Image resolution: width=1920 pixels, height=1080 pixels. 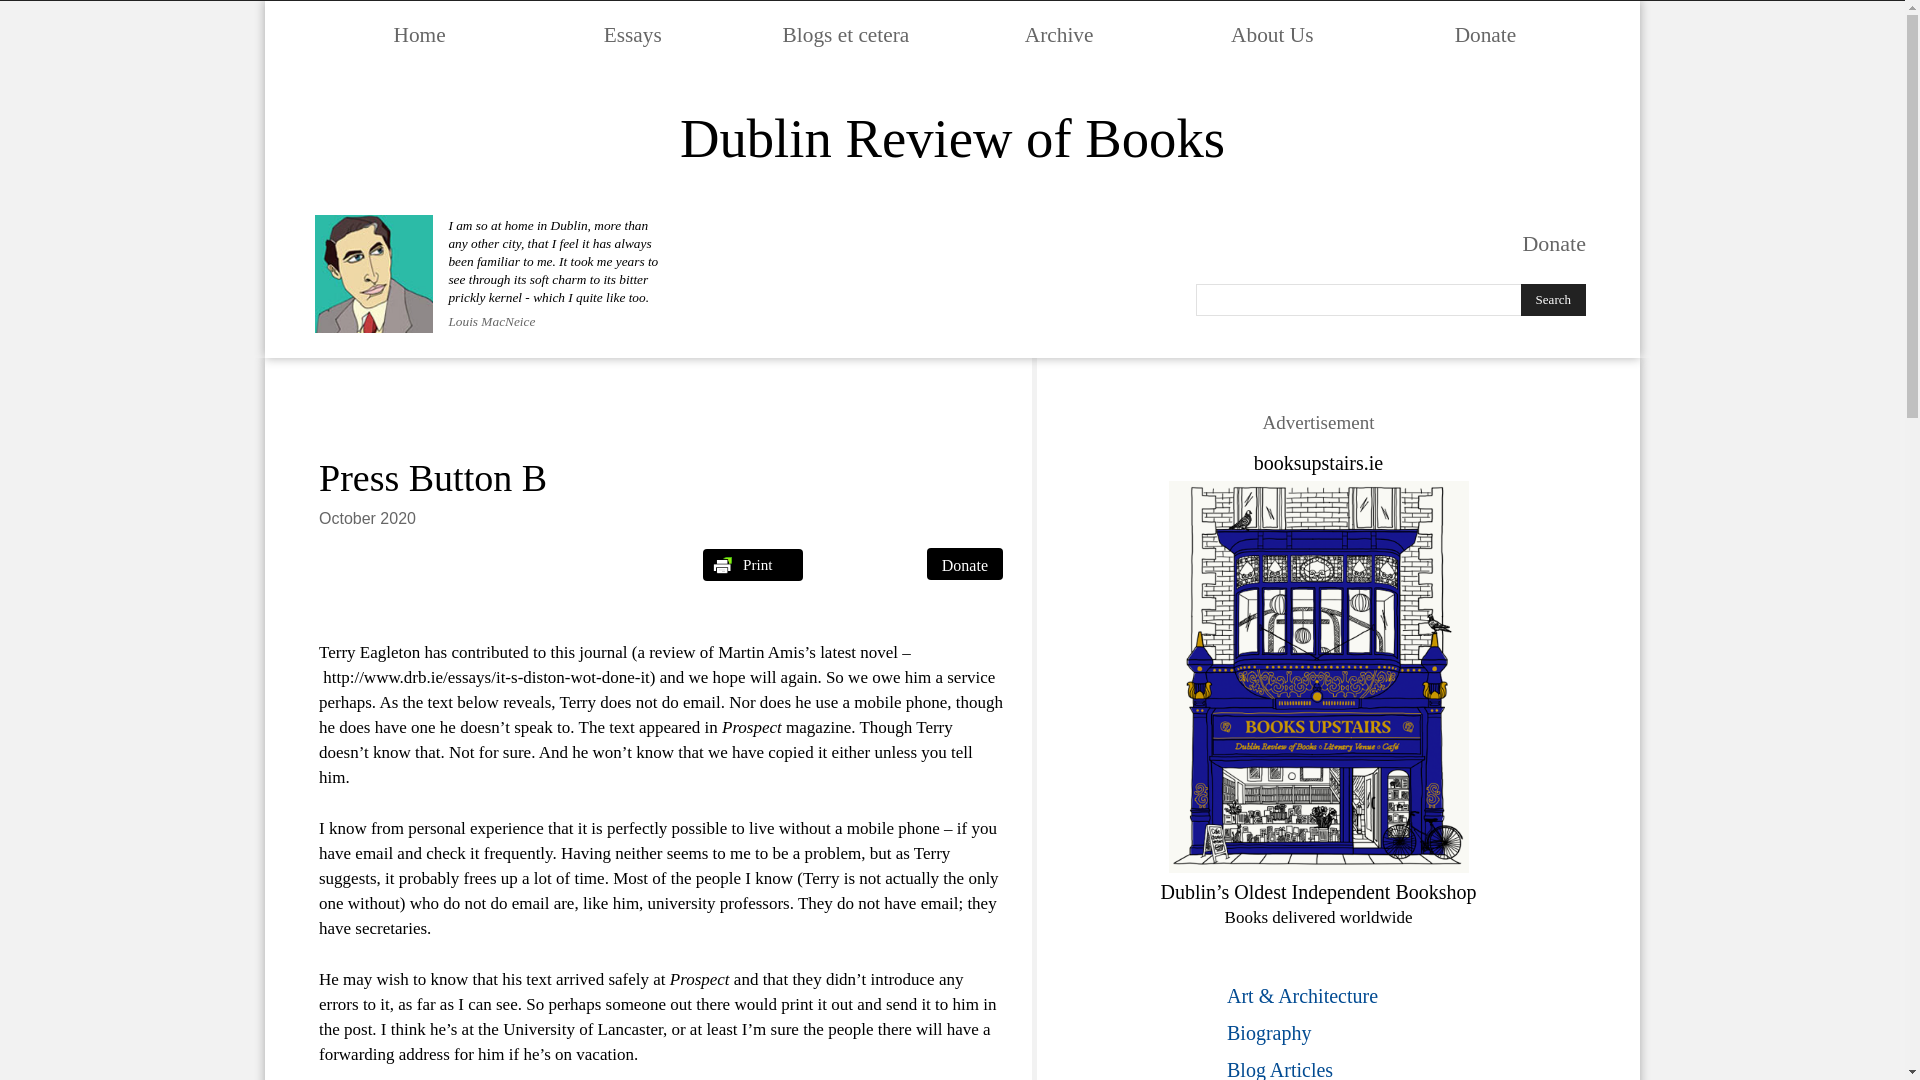 I want to click on Essays, so click(x=632, y=34).